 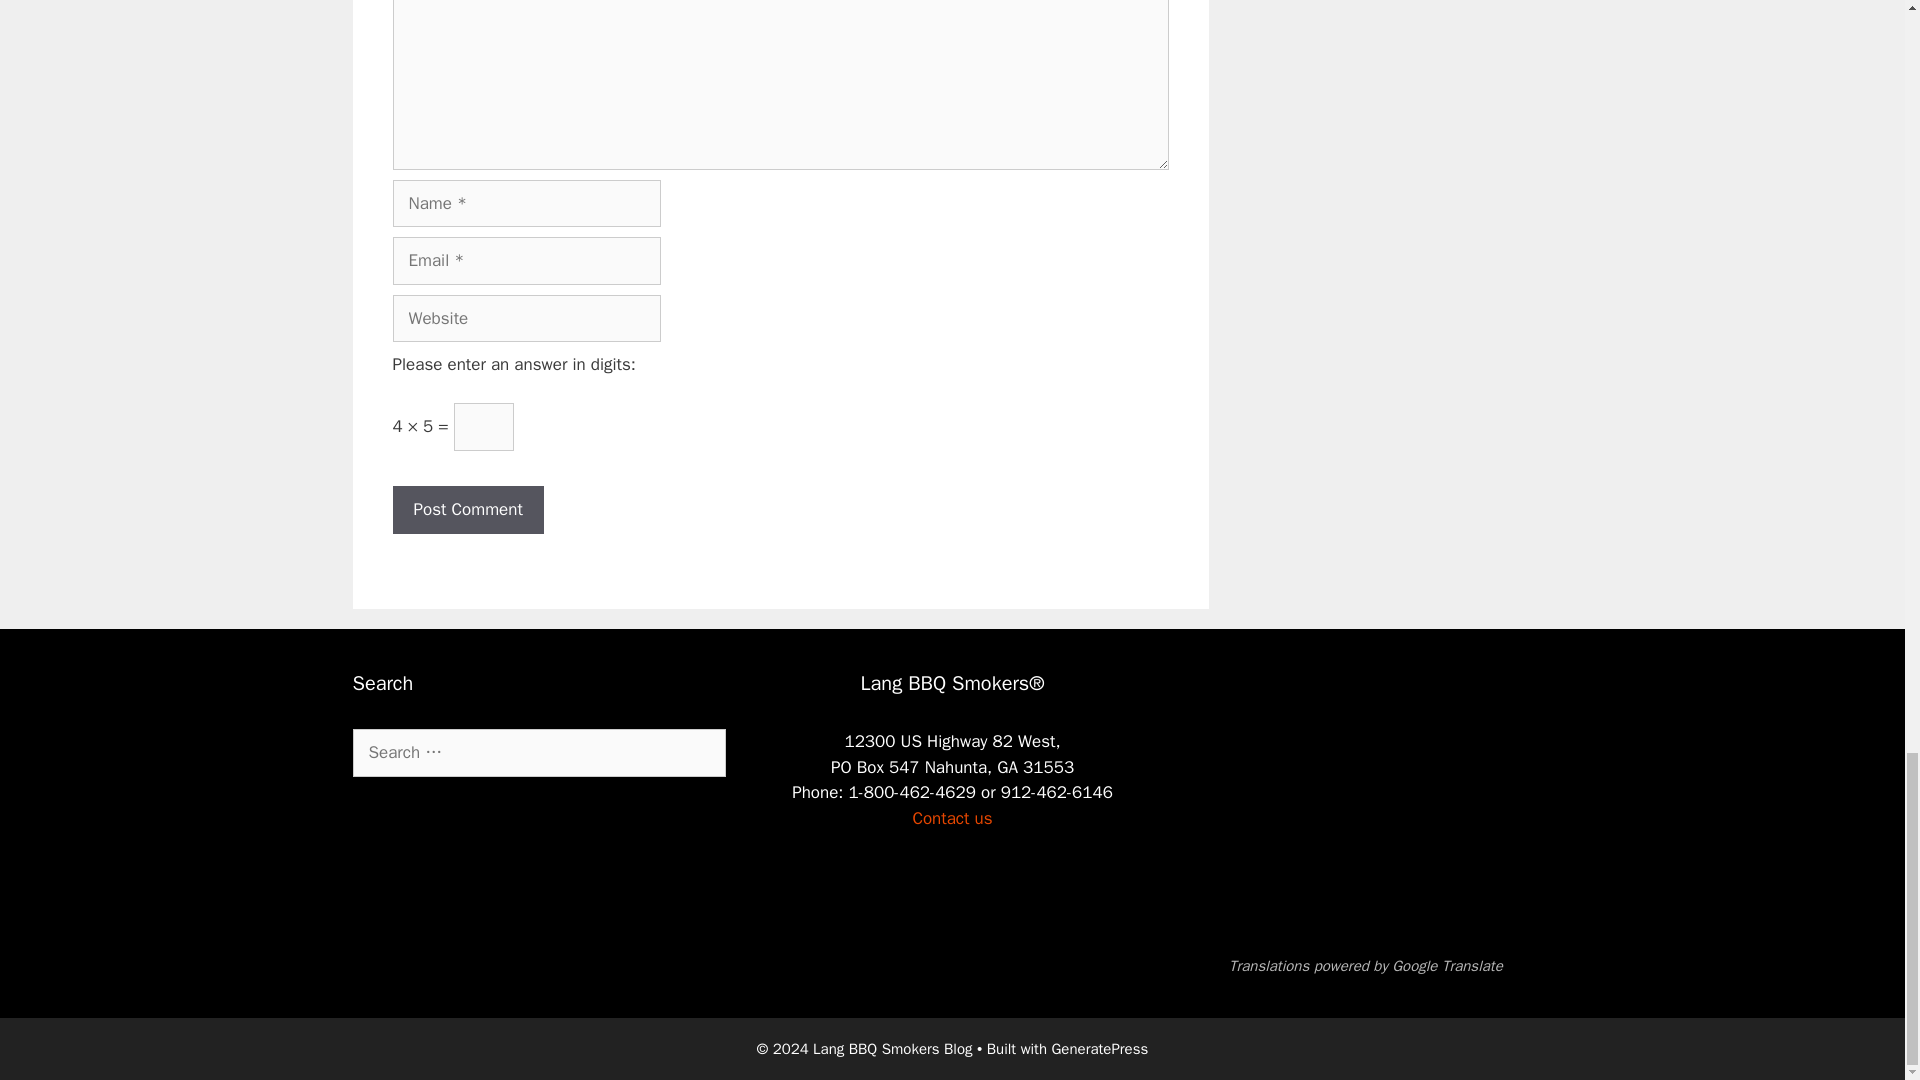 I want to click on Post Comment, so click(x=467, y=510).